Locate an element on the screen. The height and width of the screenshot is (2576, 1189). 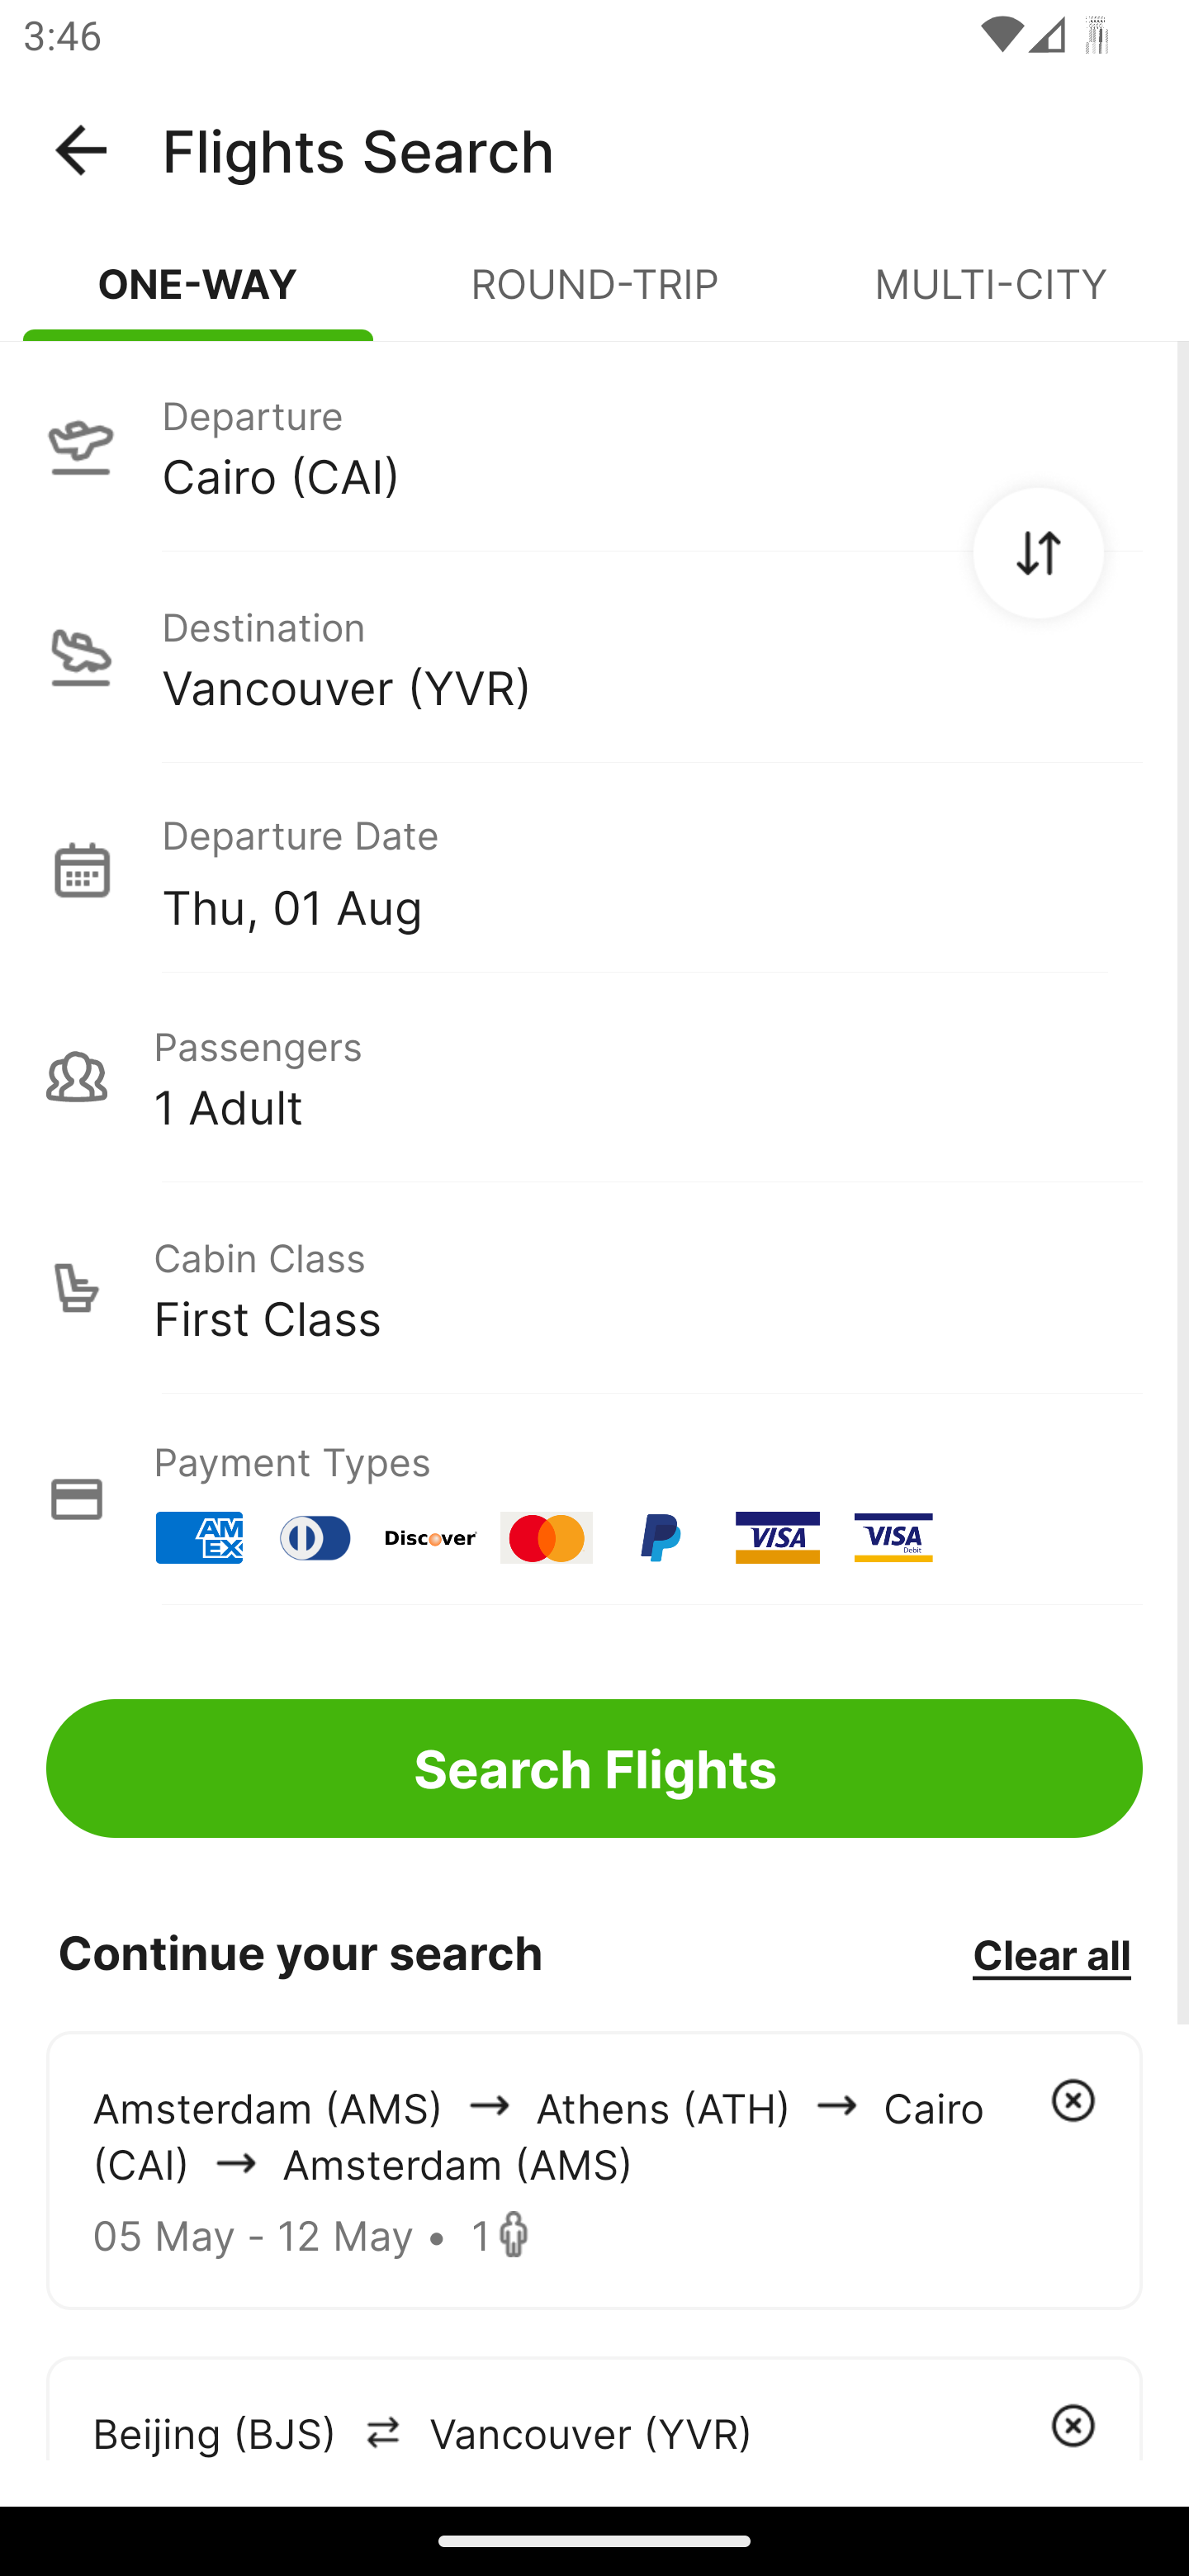
Passengers 1 Adult is located at coordinates (594, 1077).